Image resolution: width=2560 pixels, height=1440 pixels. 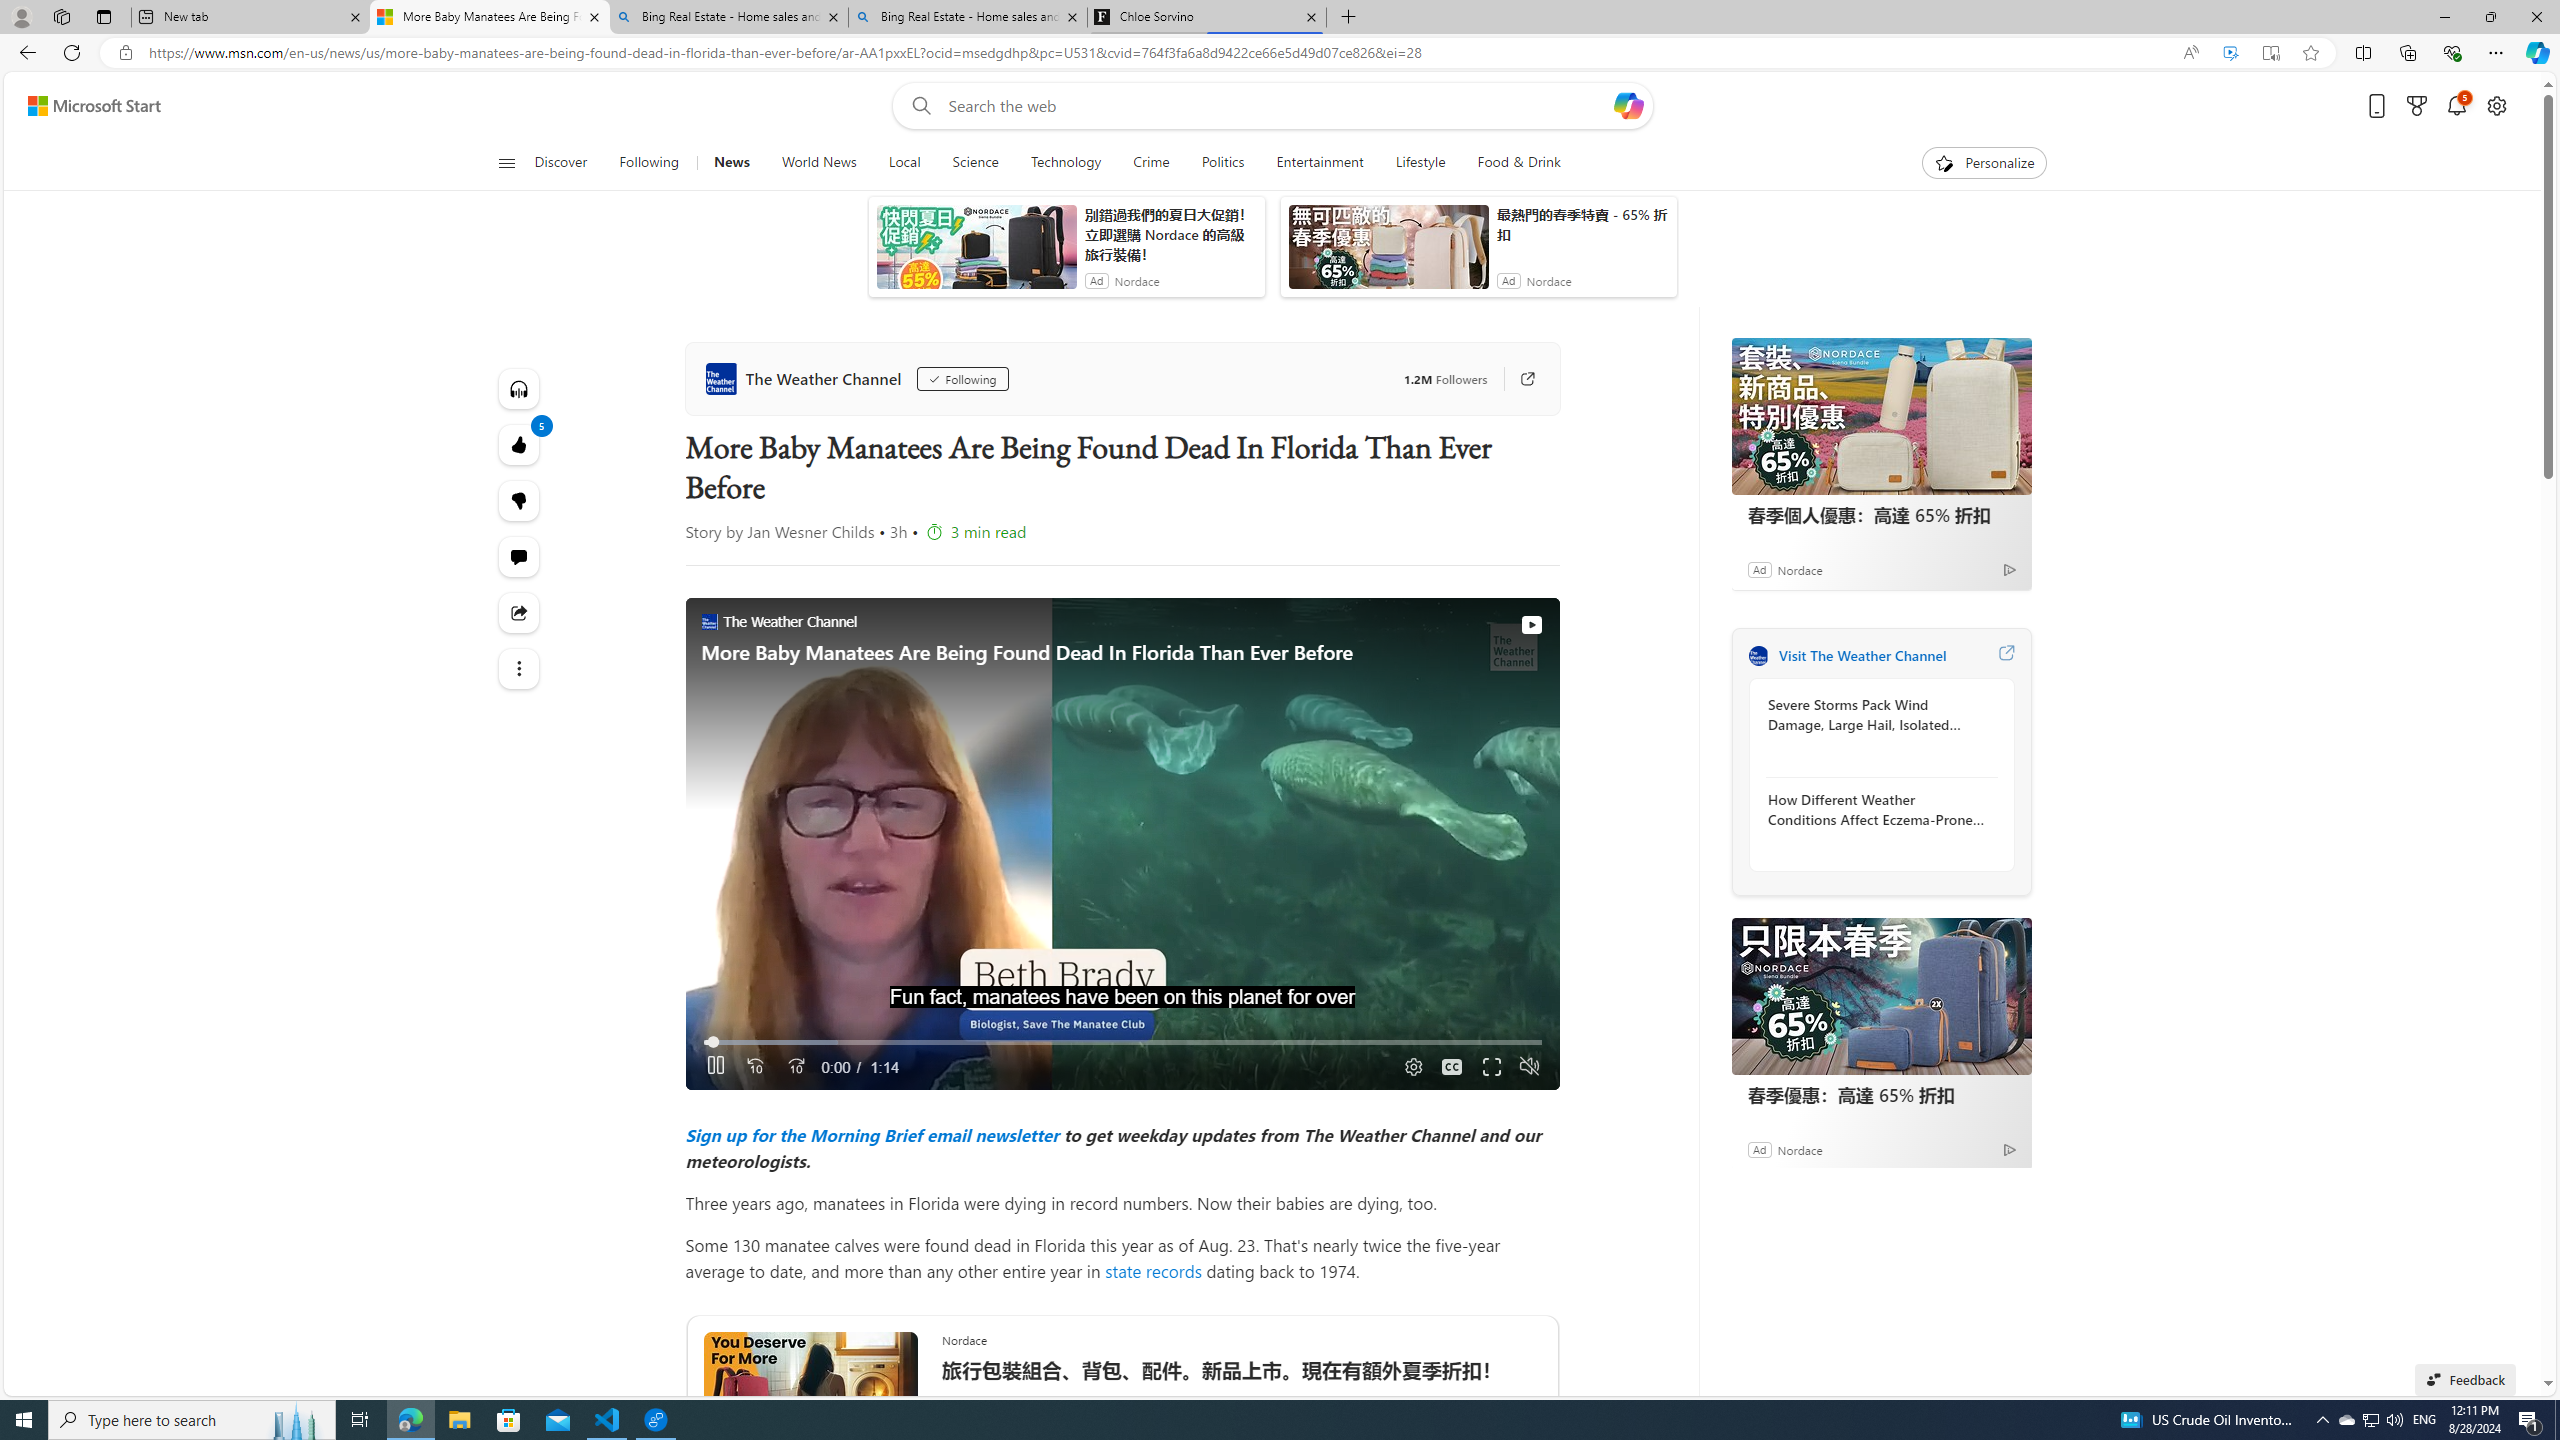 I want to click on Start the conversation, so click(x=520, y=557).